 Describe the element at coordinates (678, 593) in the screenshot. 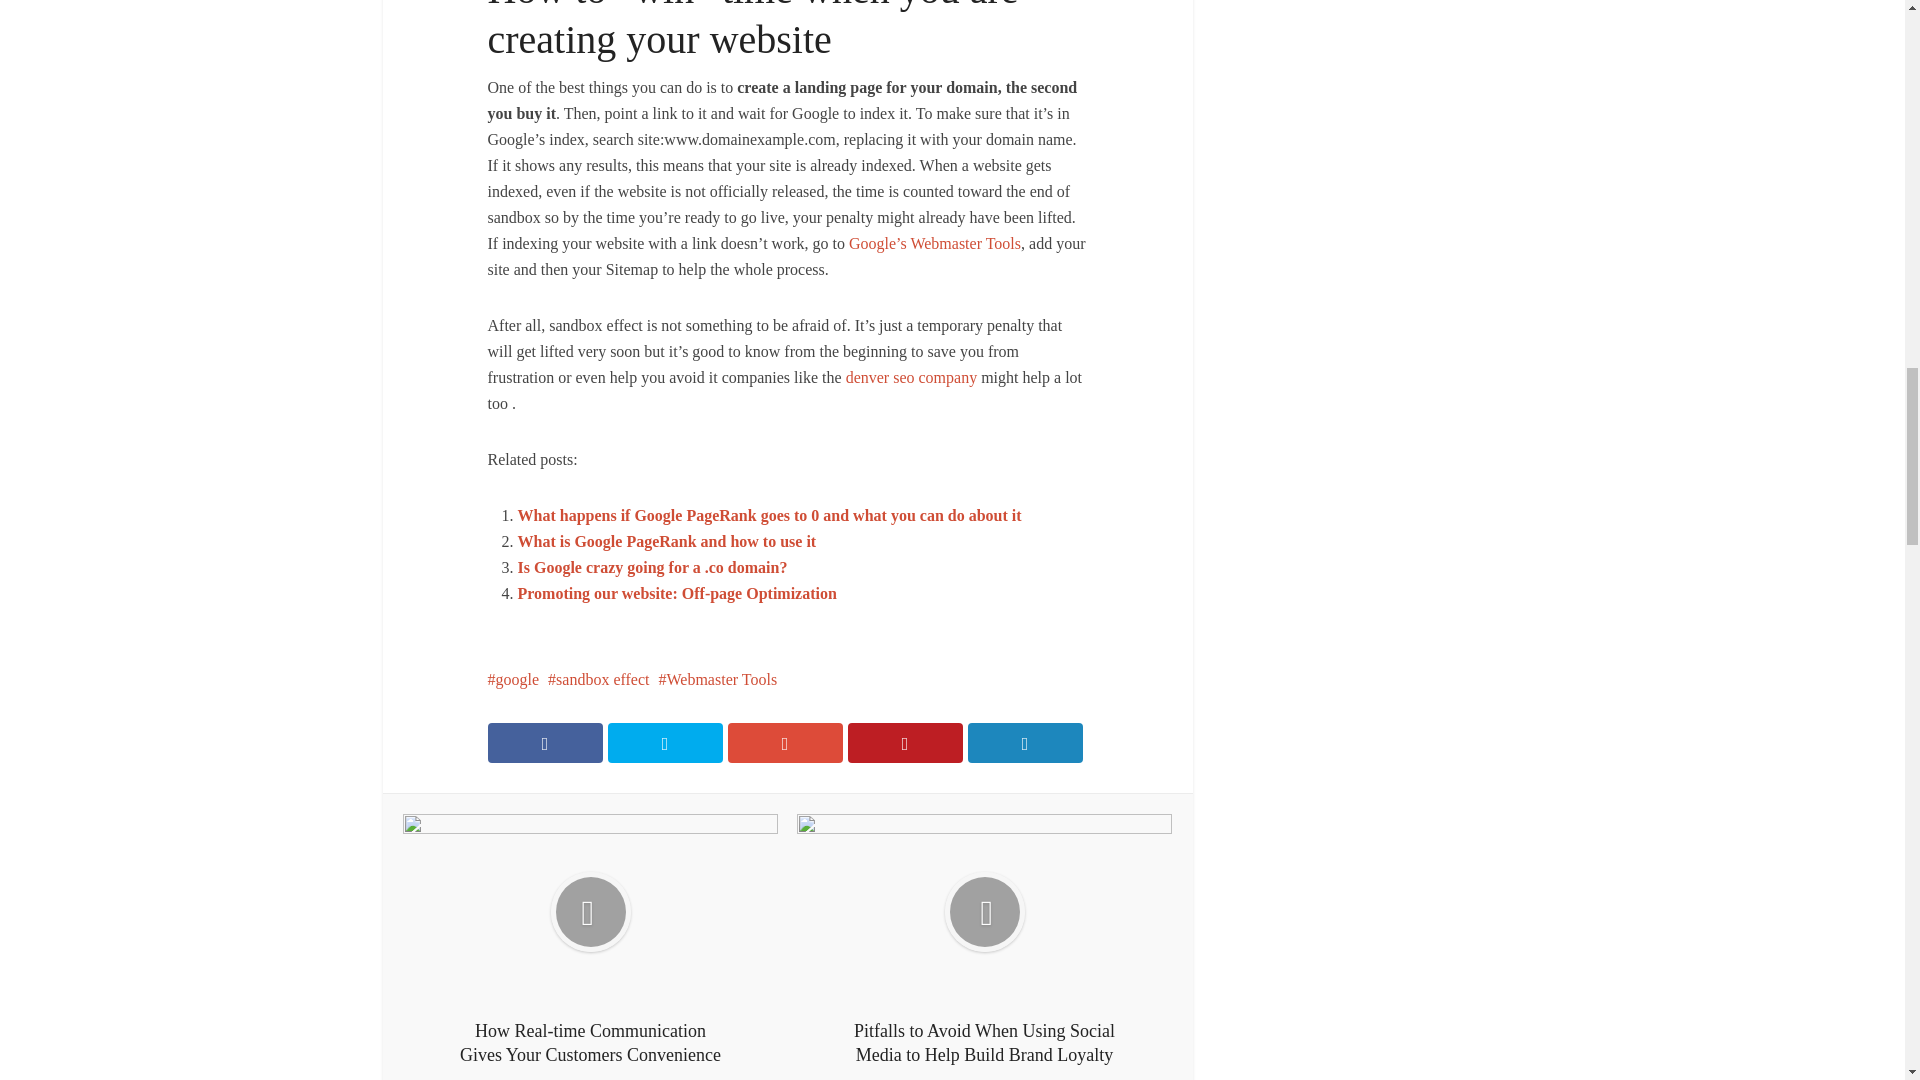

I see `Promoting our website: Off-page Optimization` at that location.